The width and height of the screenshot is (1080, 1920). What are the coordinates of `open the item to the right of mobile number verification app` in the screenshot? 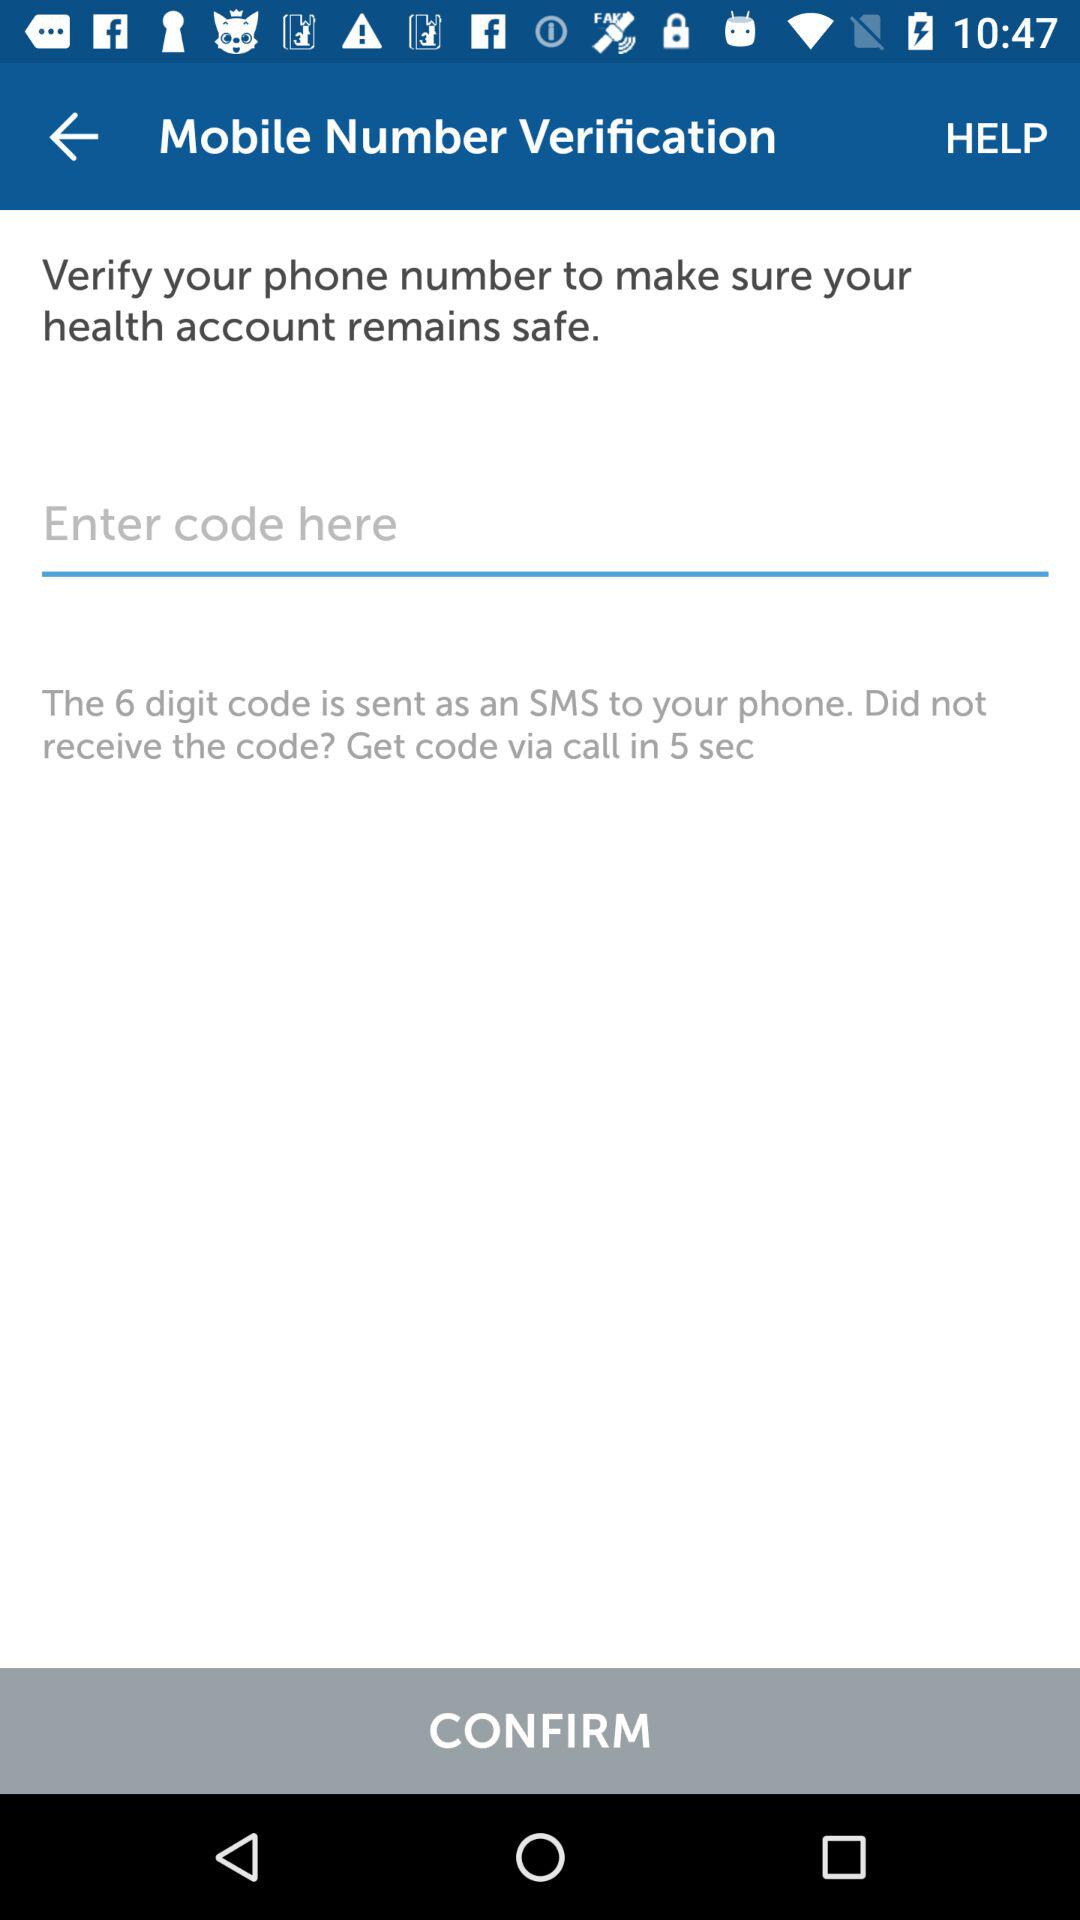 It's located at (996, 136).